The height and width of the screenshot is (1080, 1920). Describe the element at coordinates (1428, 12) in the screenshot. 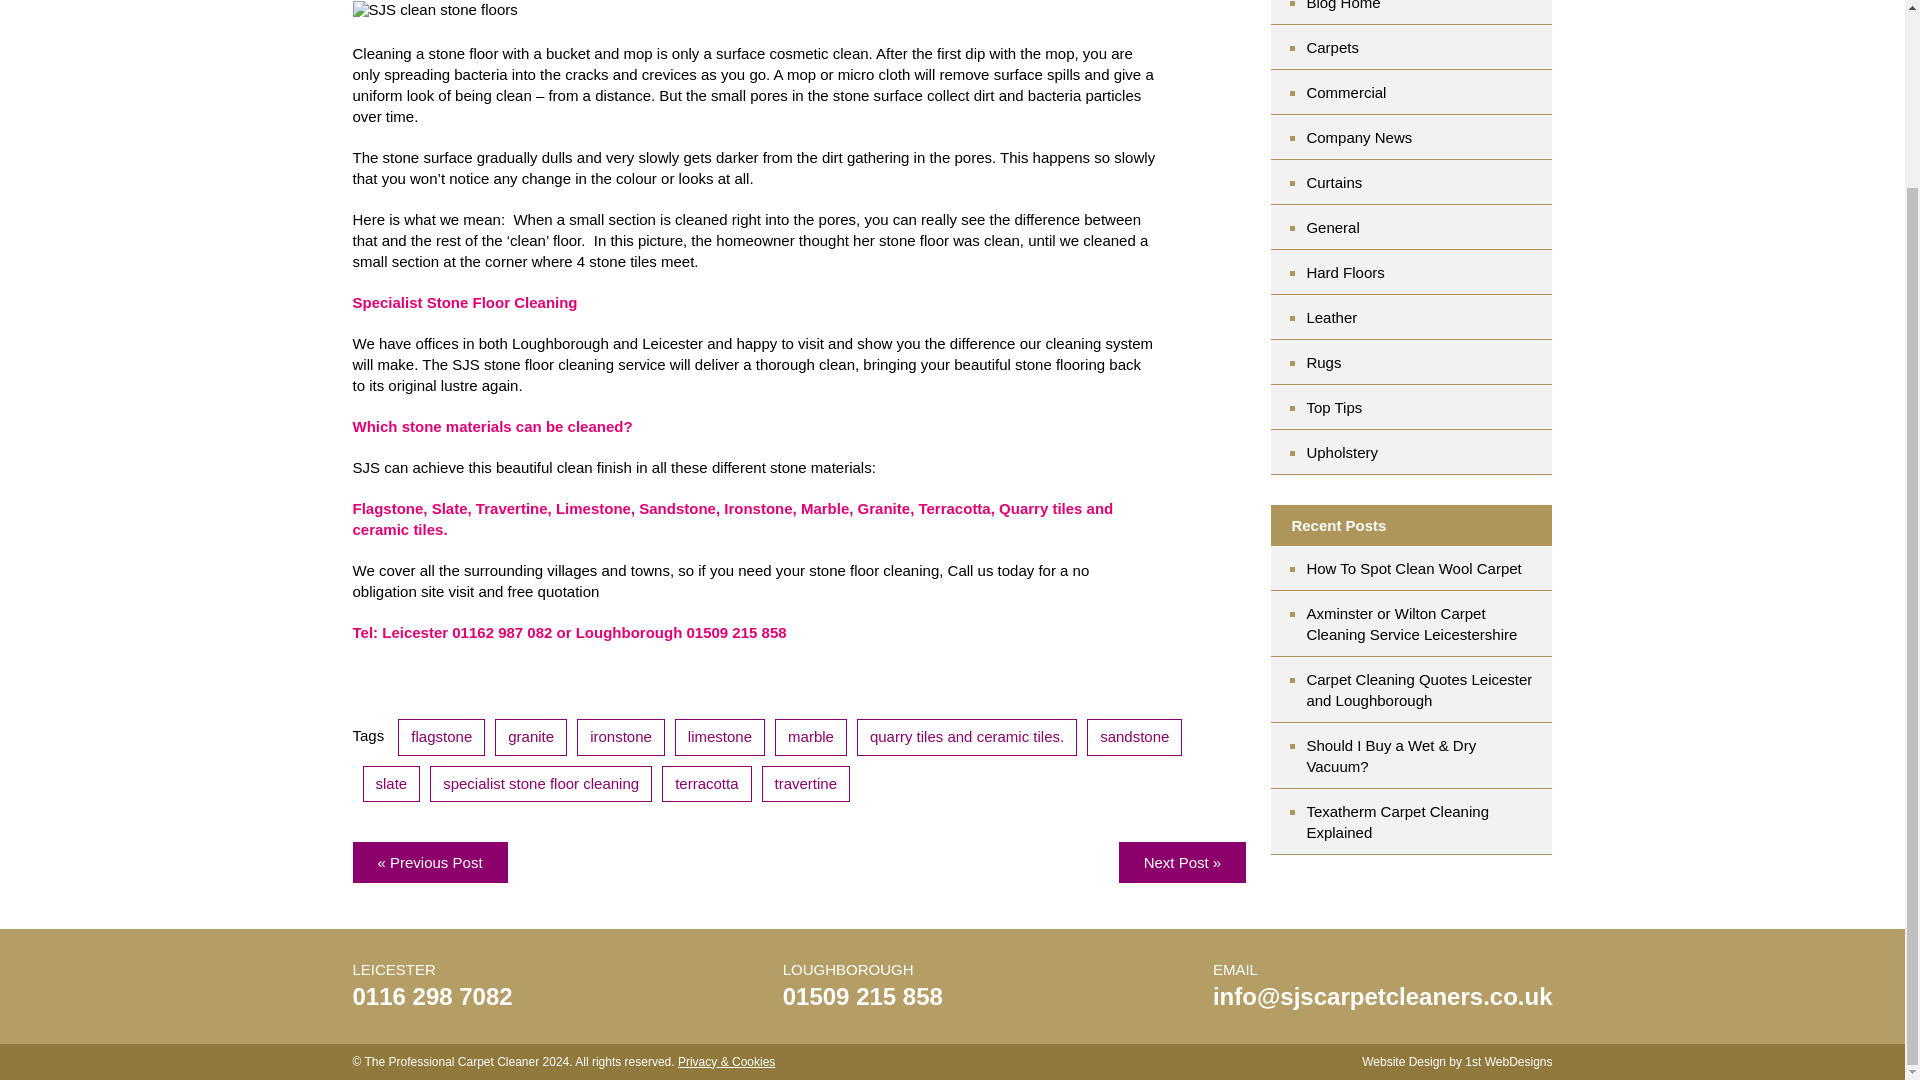

I see `Blog Home` at that location.